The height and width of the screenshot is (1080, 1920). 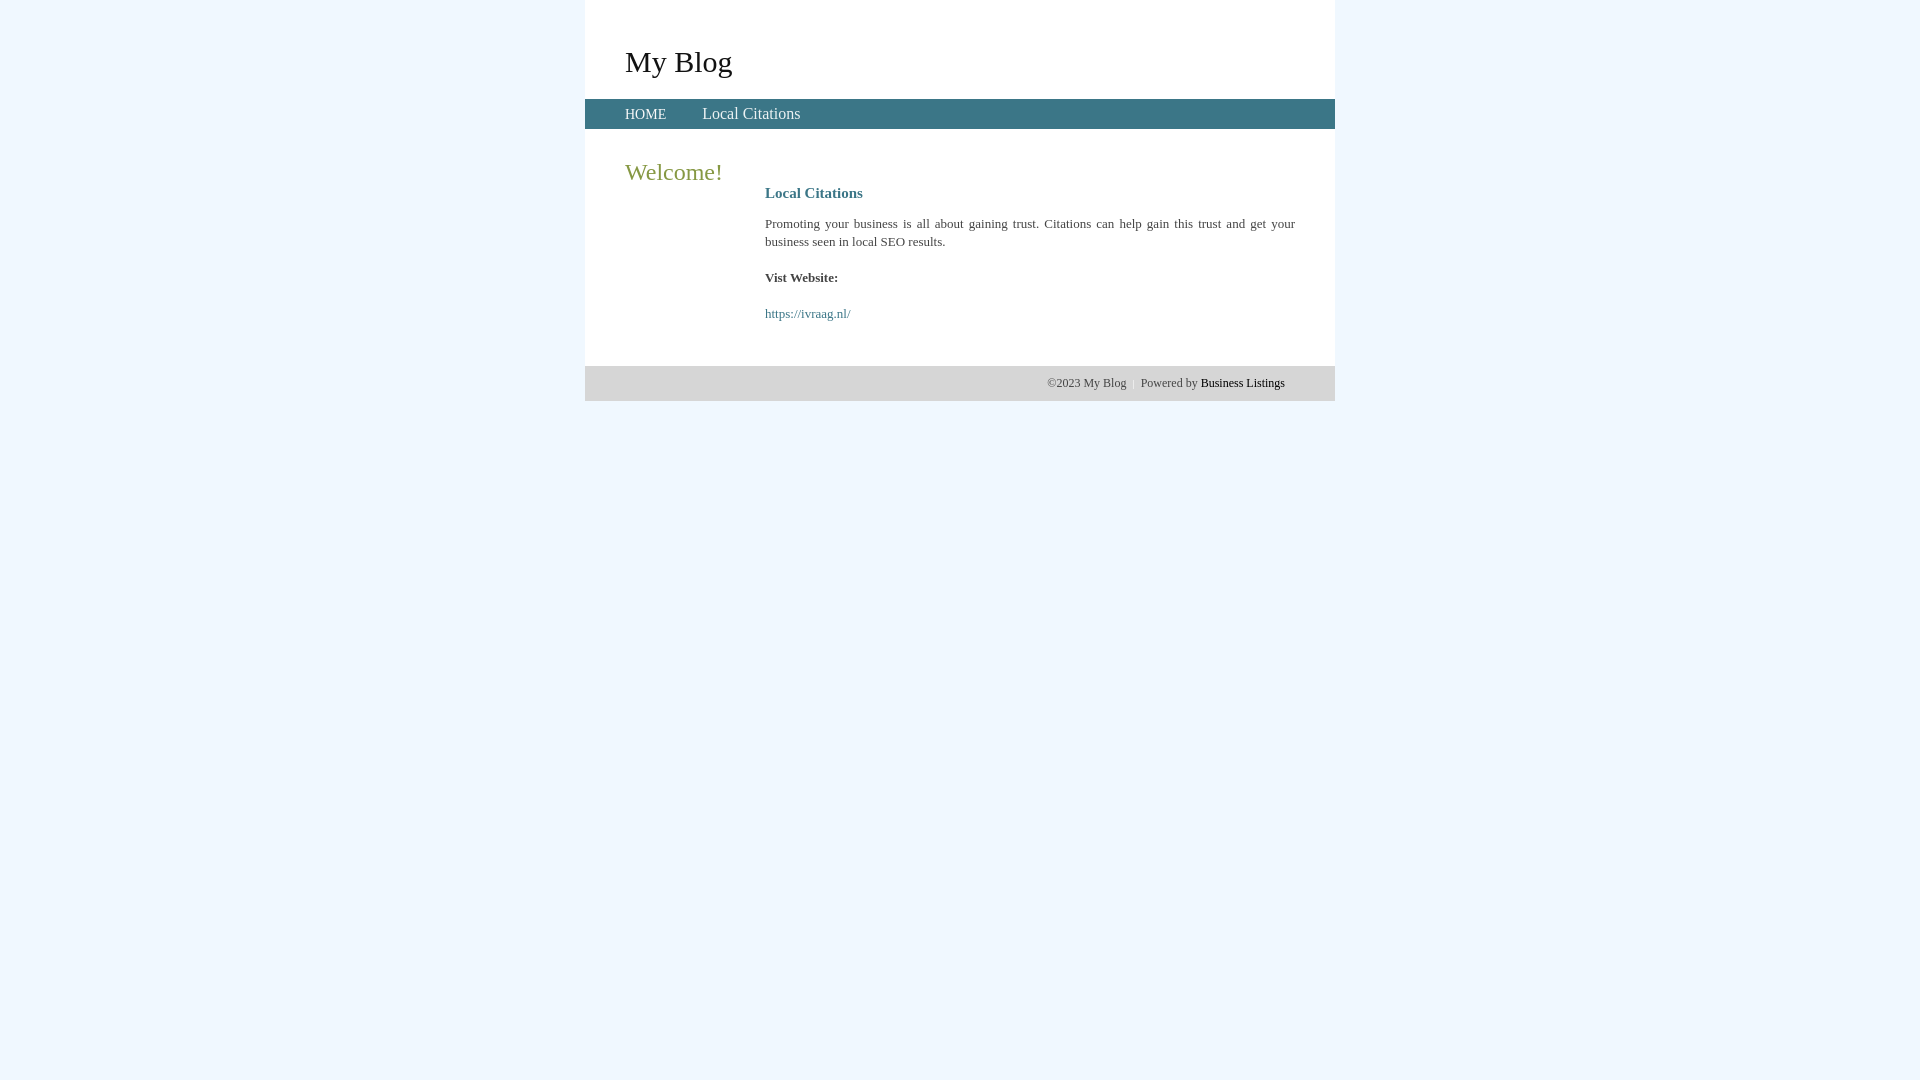 What do you see at coordinates (646, 114) in the screenshot?
I see `HOME` at bounding box center [646, 114].